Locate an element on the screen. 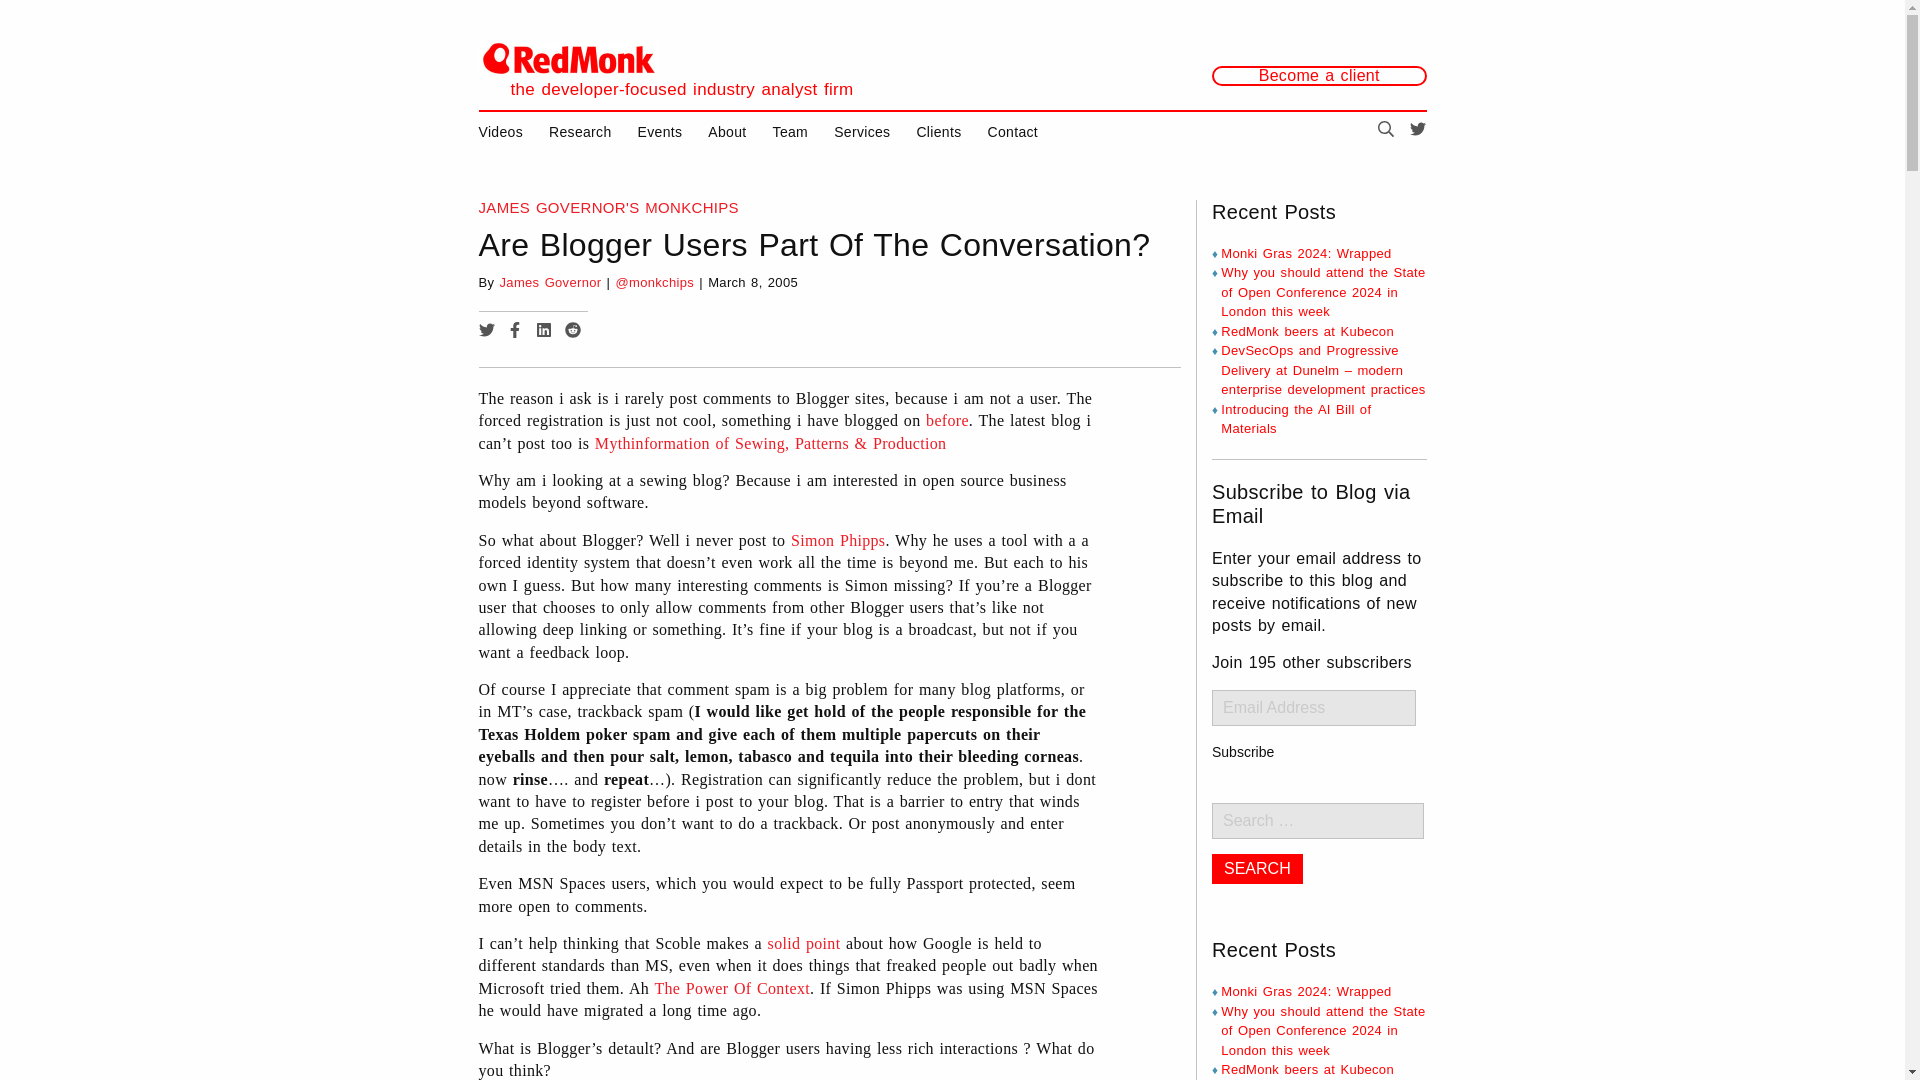 The width and height of the screenshot is (1920, 1080). Services is located at coordinates (862, 132).